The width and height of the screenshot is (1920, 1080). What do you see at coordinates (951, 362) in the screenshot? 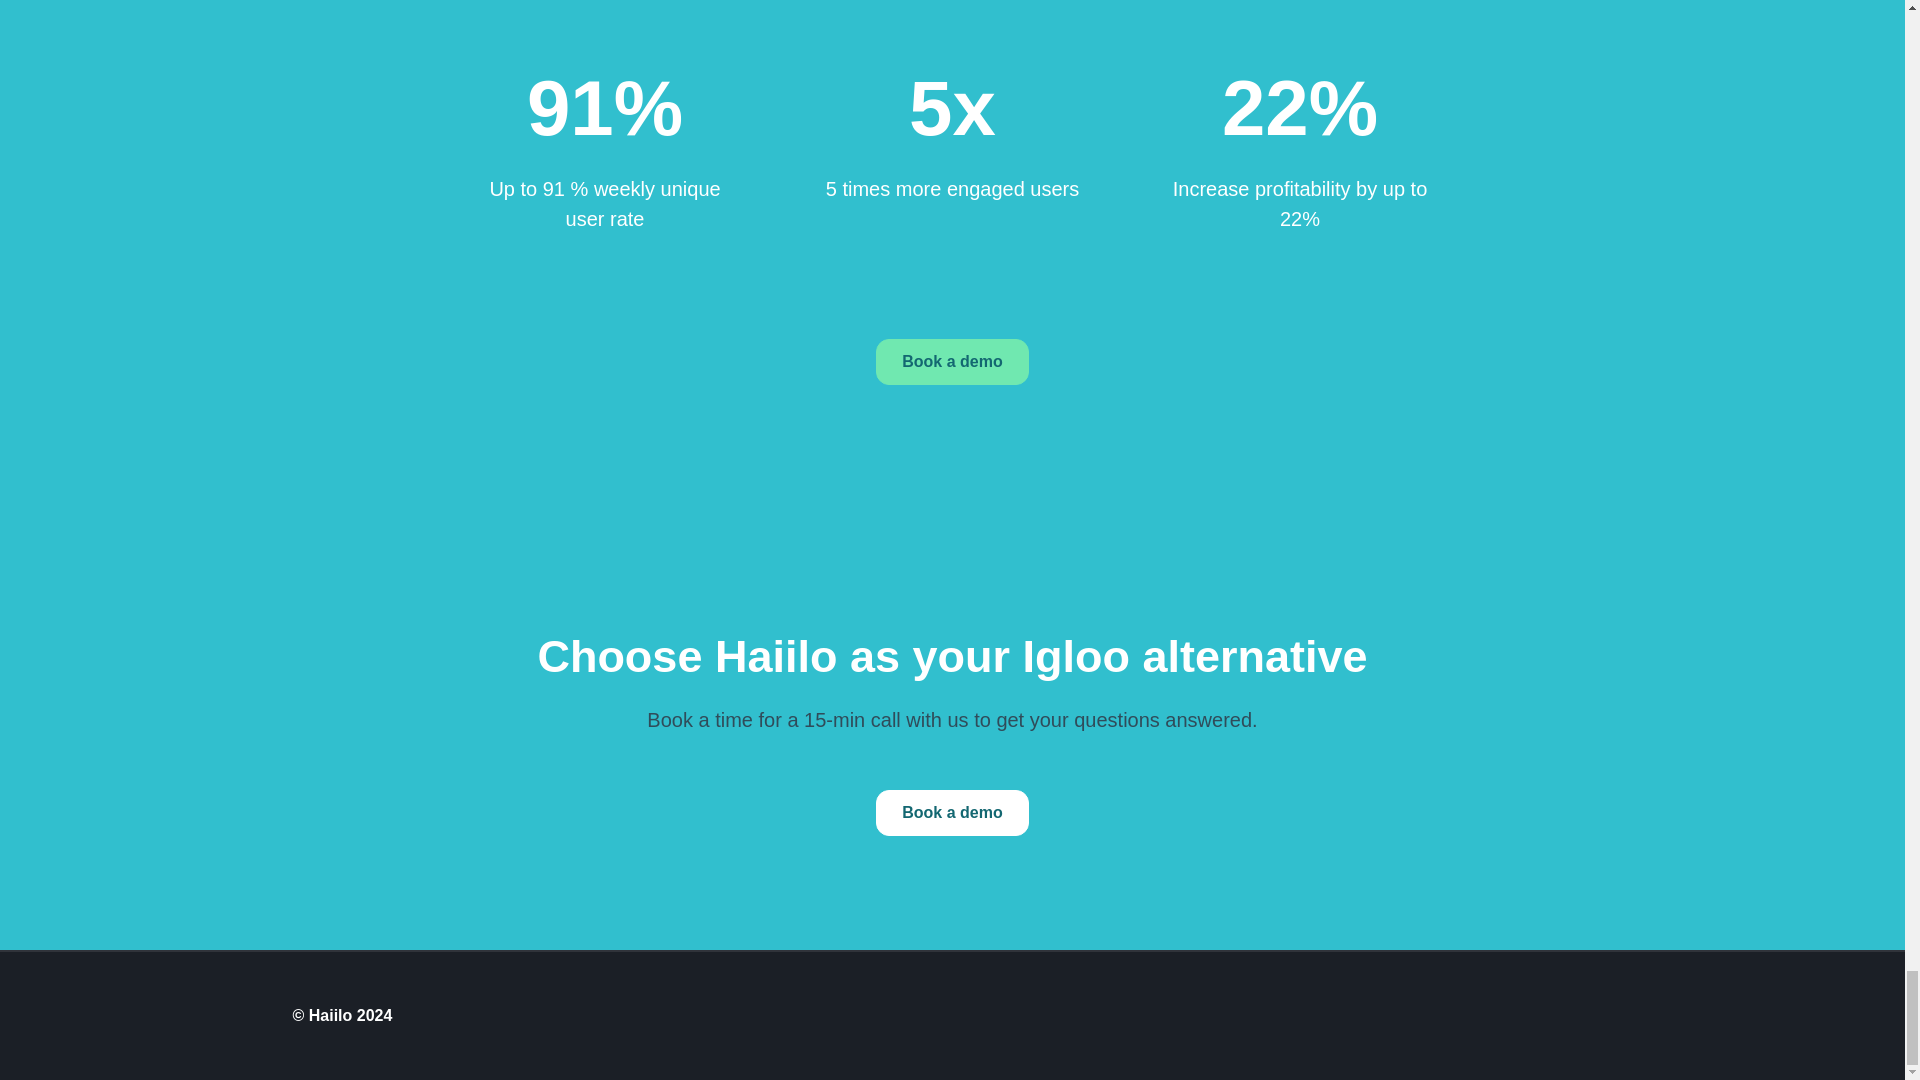
I see `Book a demo` at bounding box center [951, 362].